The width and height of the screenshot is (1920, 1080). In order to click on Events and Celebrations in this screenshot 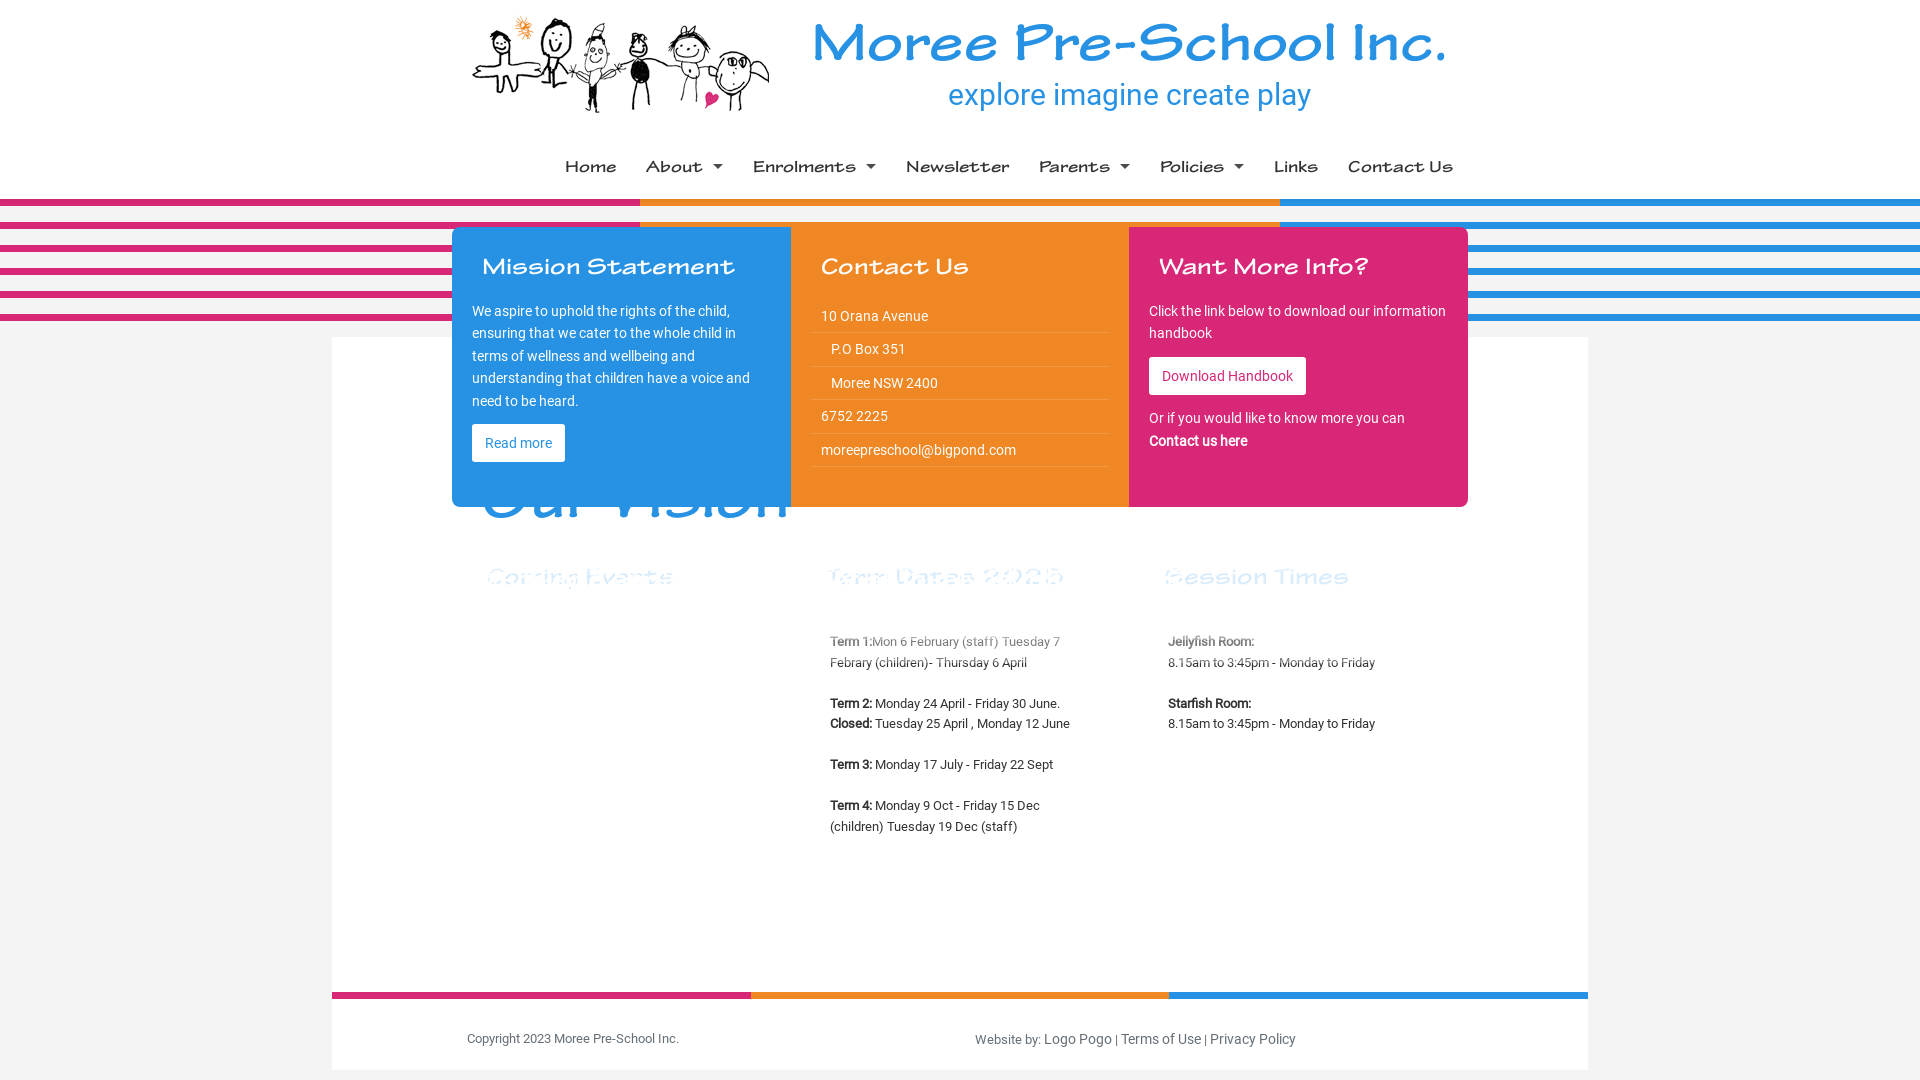, I will do `click(1084, 616)`.